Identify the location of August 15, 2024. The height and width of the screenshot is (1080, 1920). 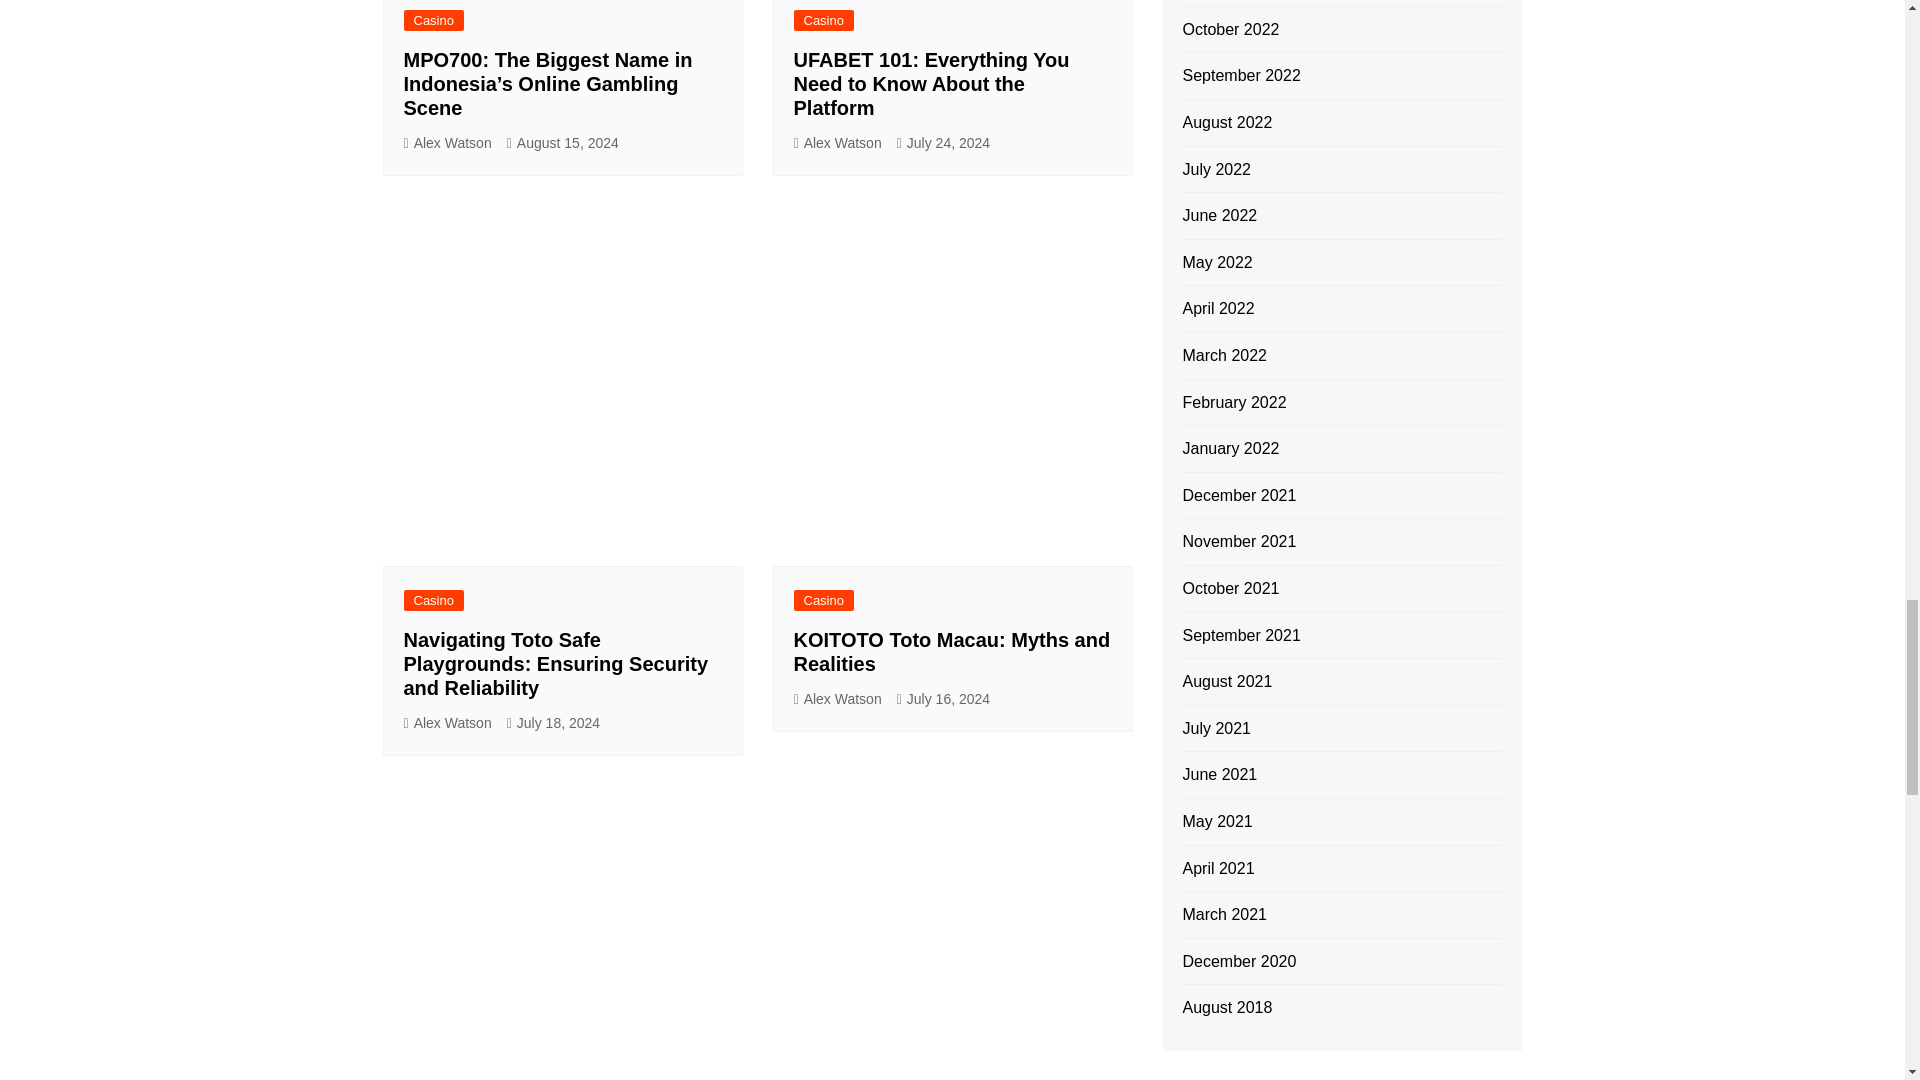
(562, 143).